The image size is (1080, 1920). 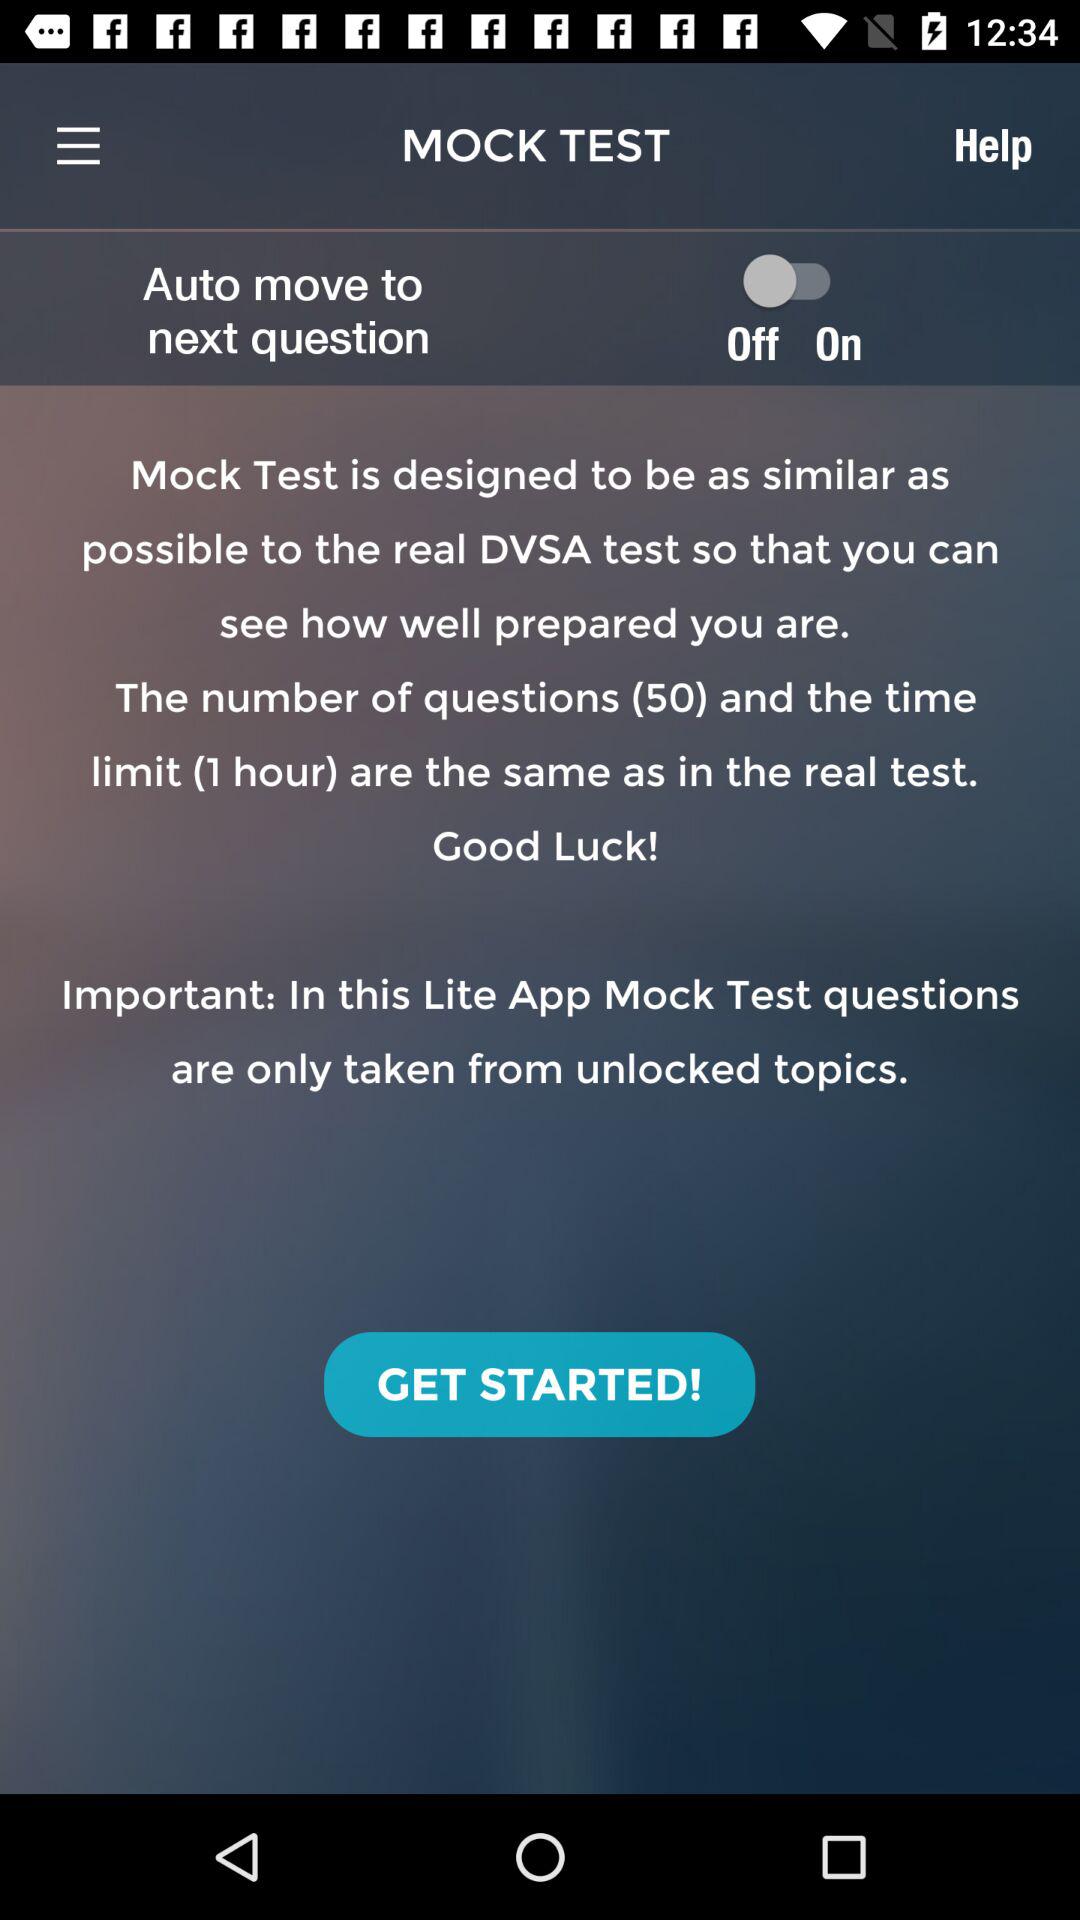 What do you see at coordinates (540, 1384) in the screenshot?
I see `swipe until get started!` at bounding box center [540, 1384].